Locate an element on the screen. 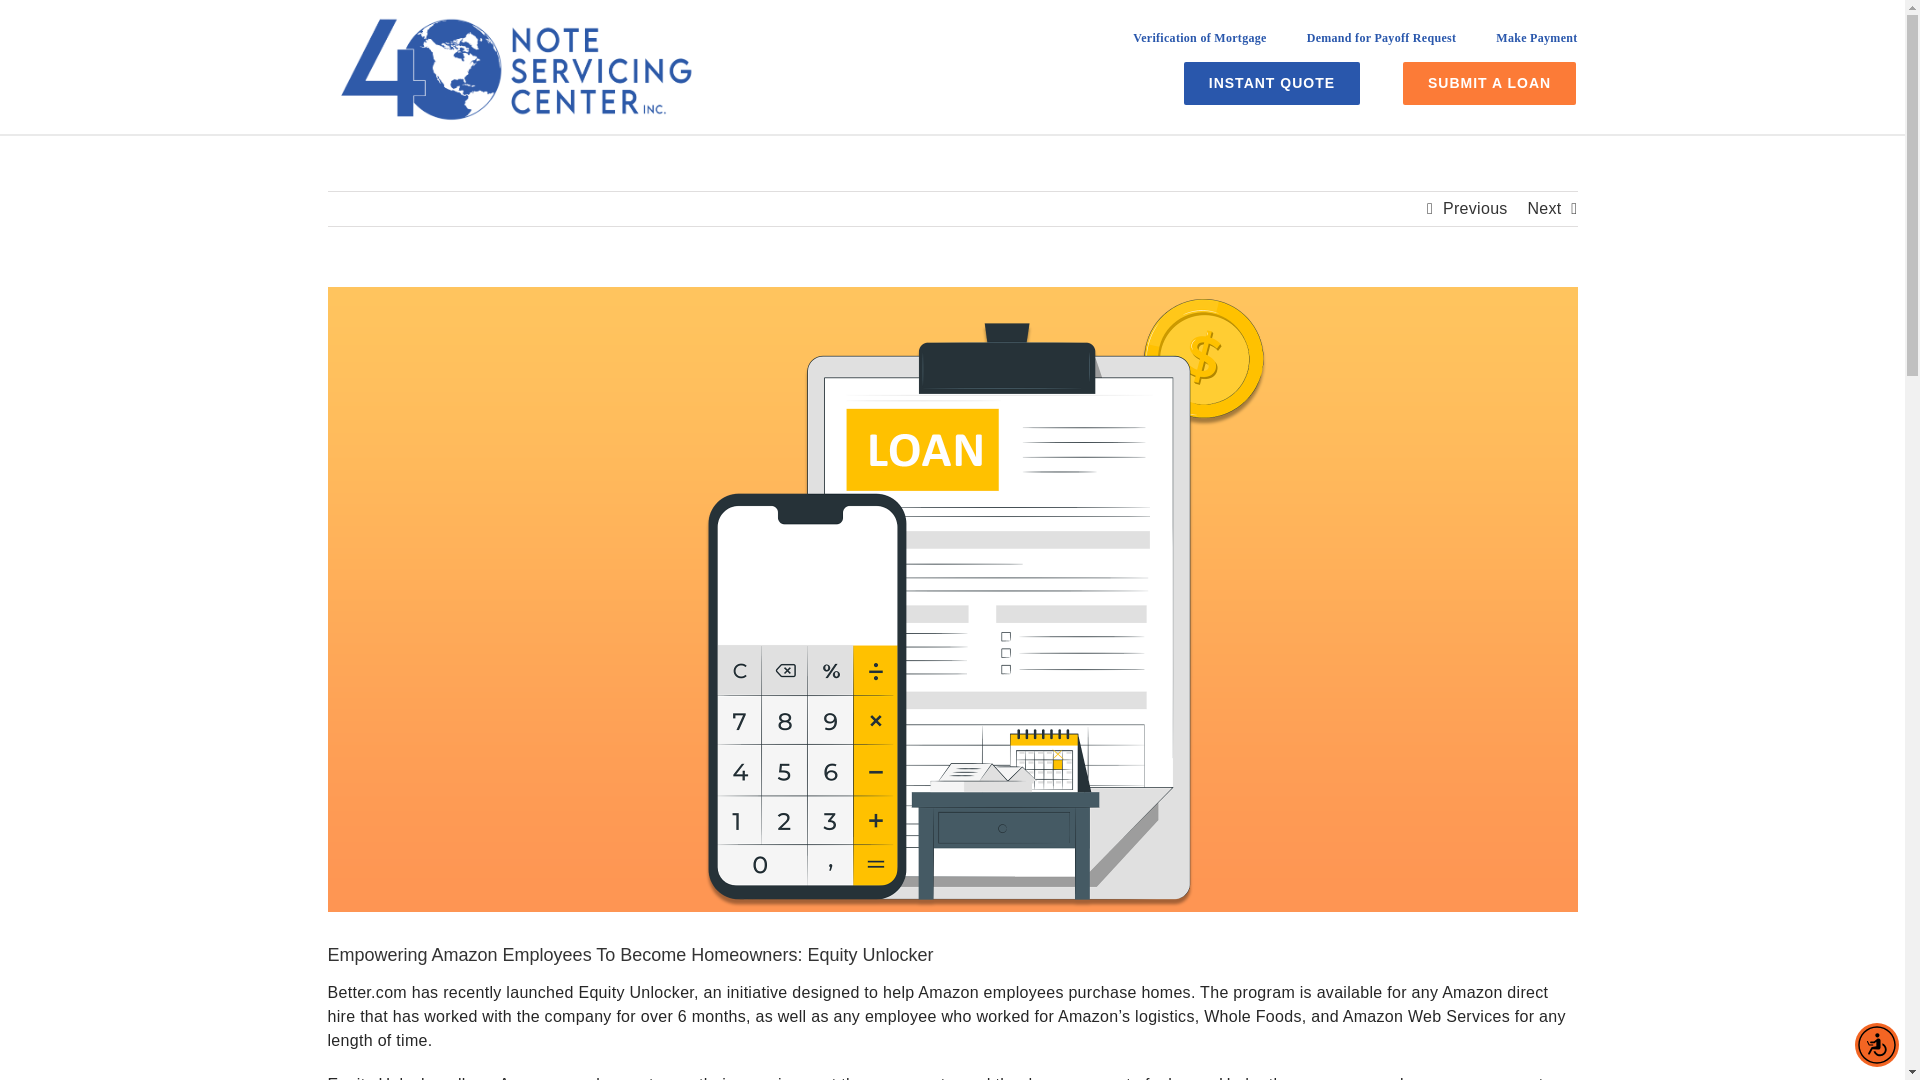 The image size is (1920, 1080). Next is located at coordinates (1543, 208).